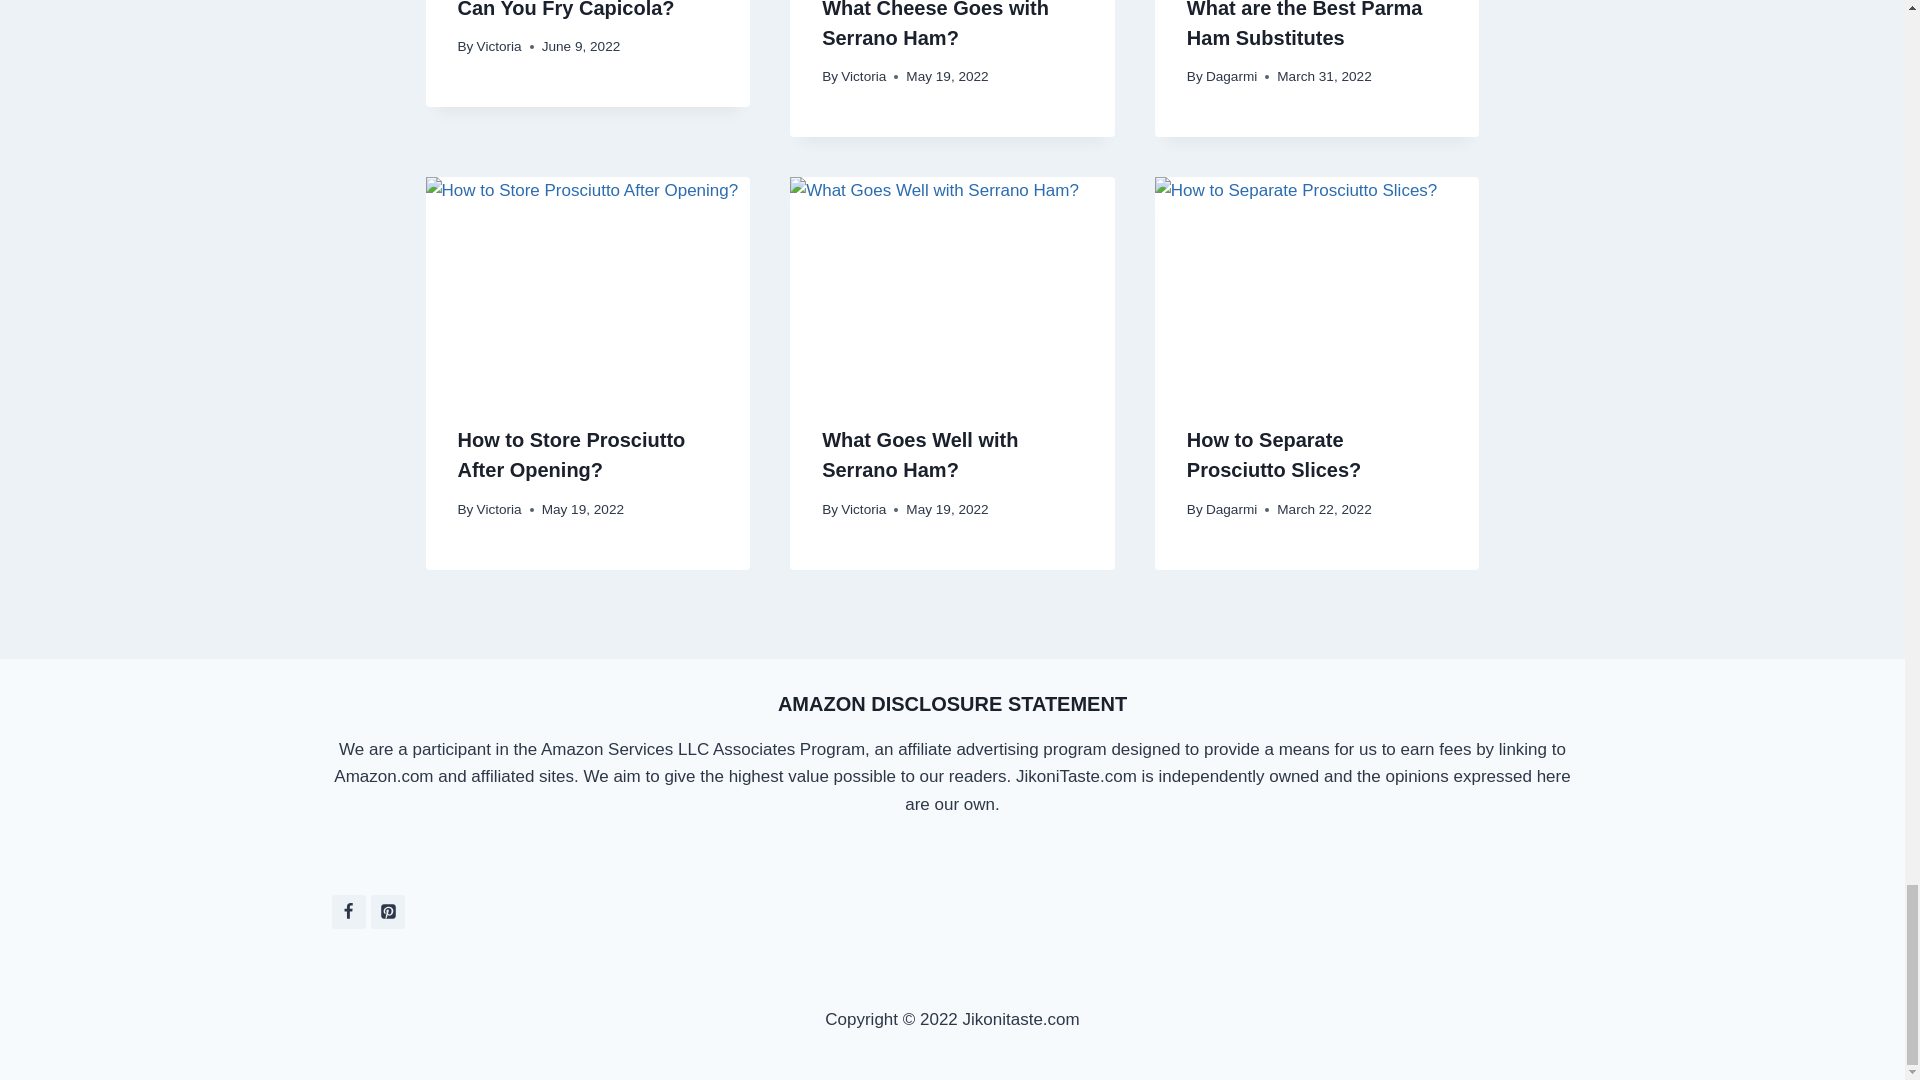 This screenshot has height=1080, width=1920. I want to click on Victoria, so click(499, 46).